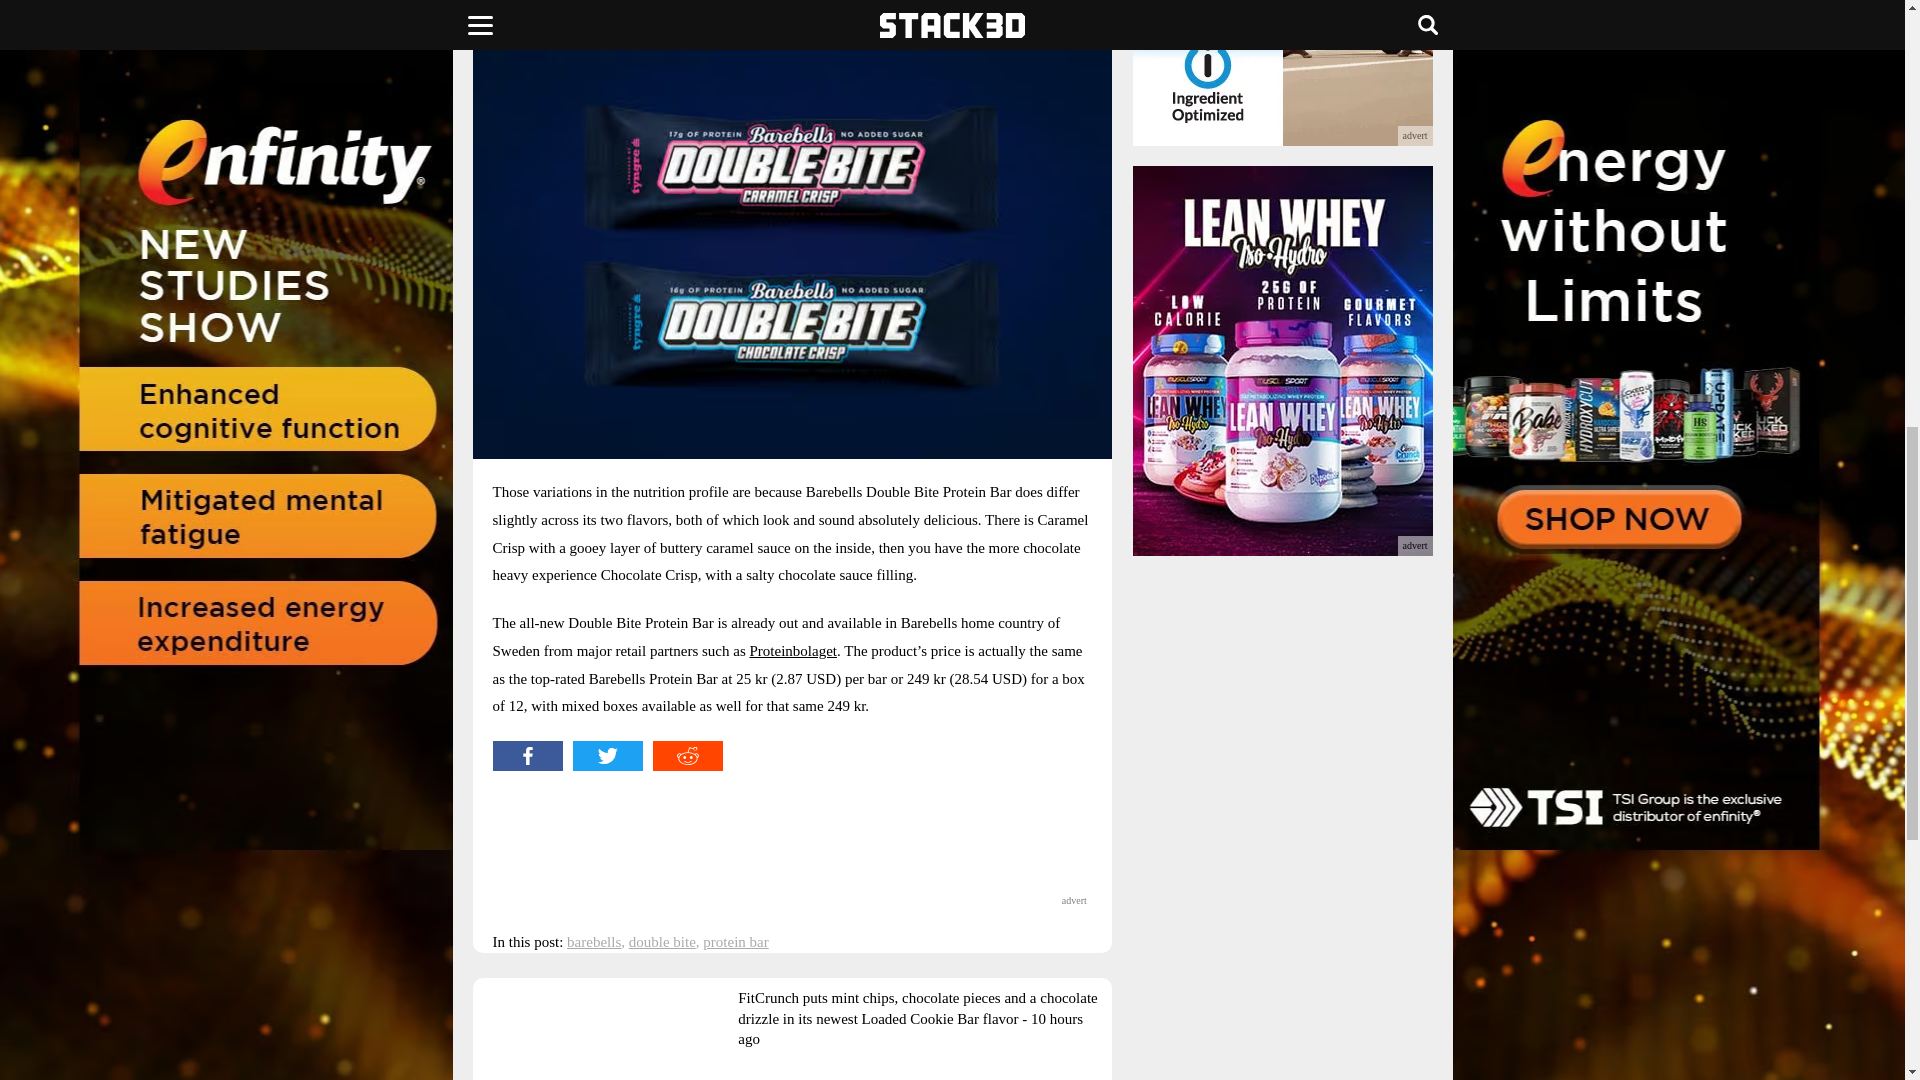 This screenshot has width=1920, height=1080. Describe the element at coordinates (593, 942) in the screenshot. I see `barebells` at that location.